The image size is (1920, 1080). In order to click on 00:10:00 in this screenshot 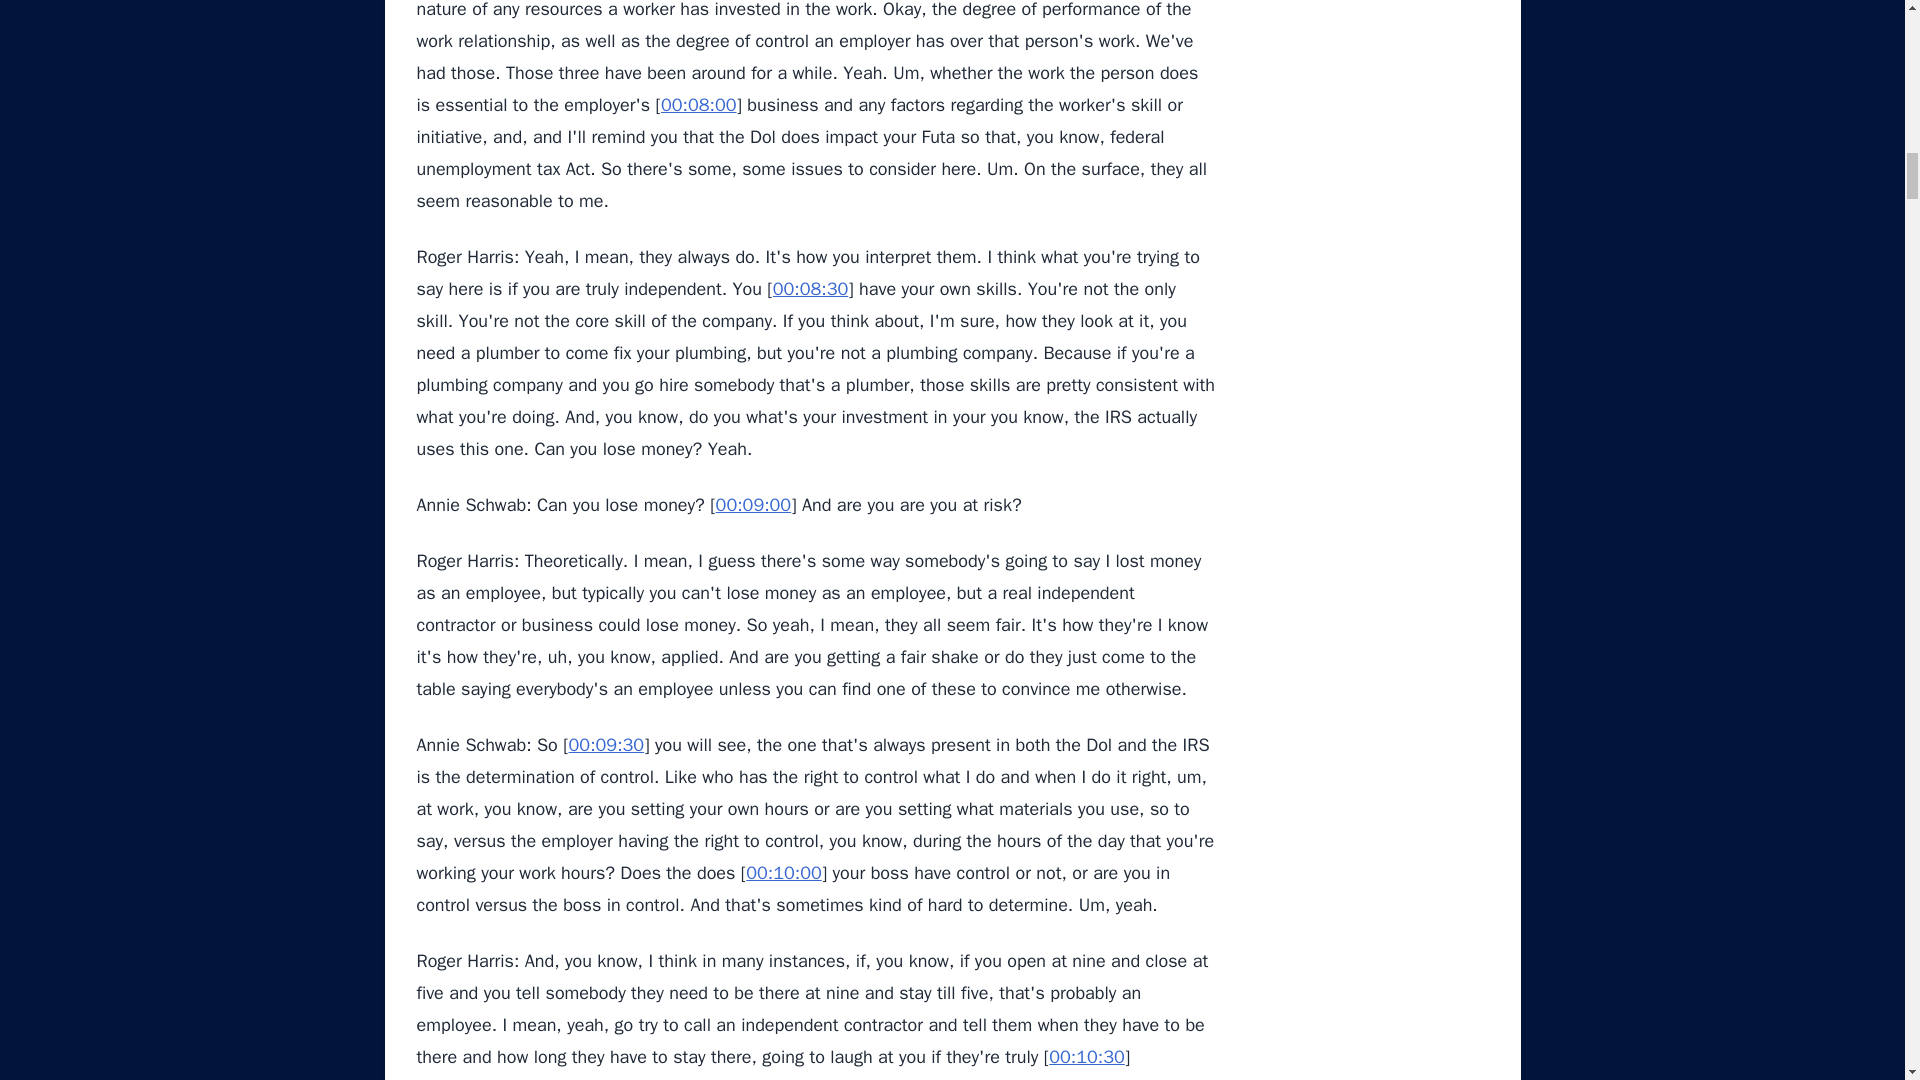, I will do `click(784, 872)`.